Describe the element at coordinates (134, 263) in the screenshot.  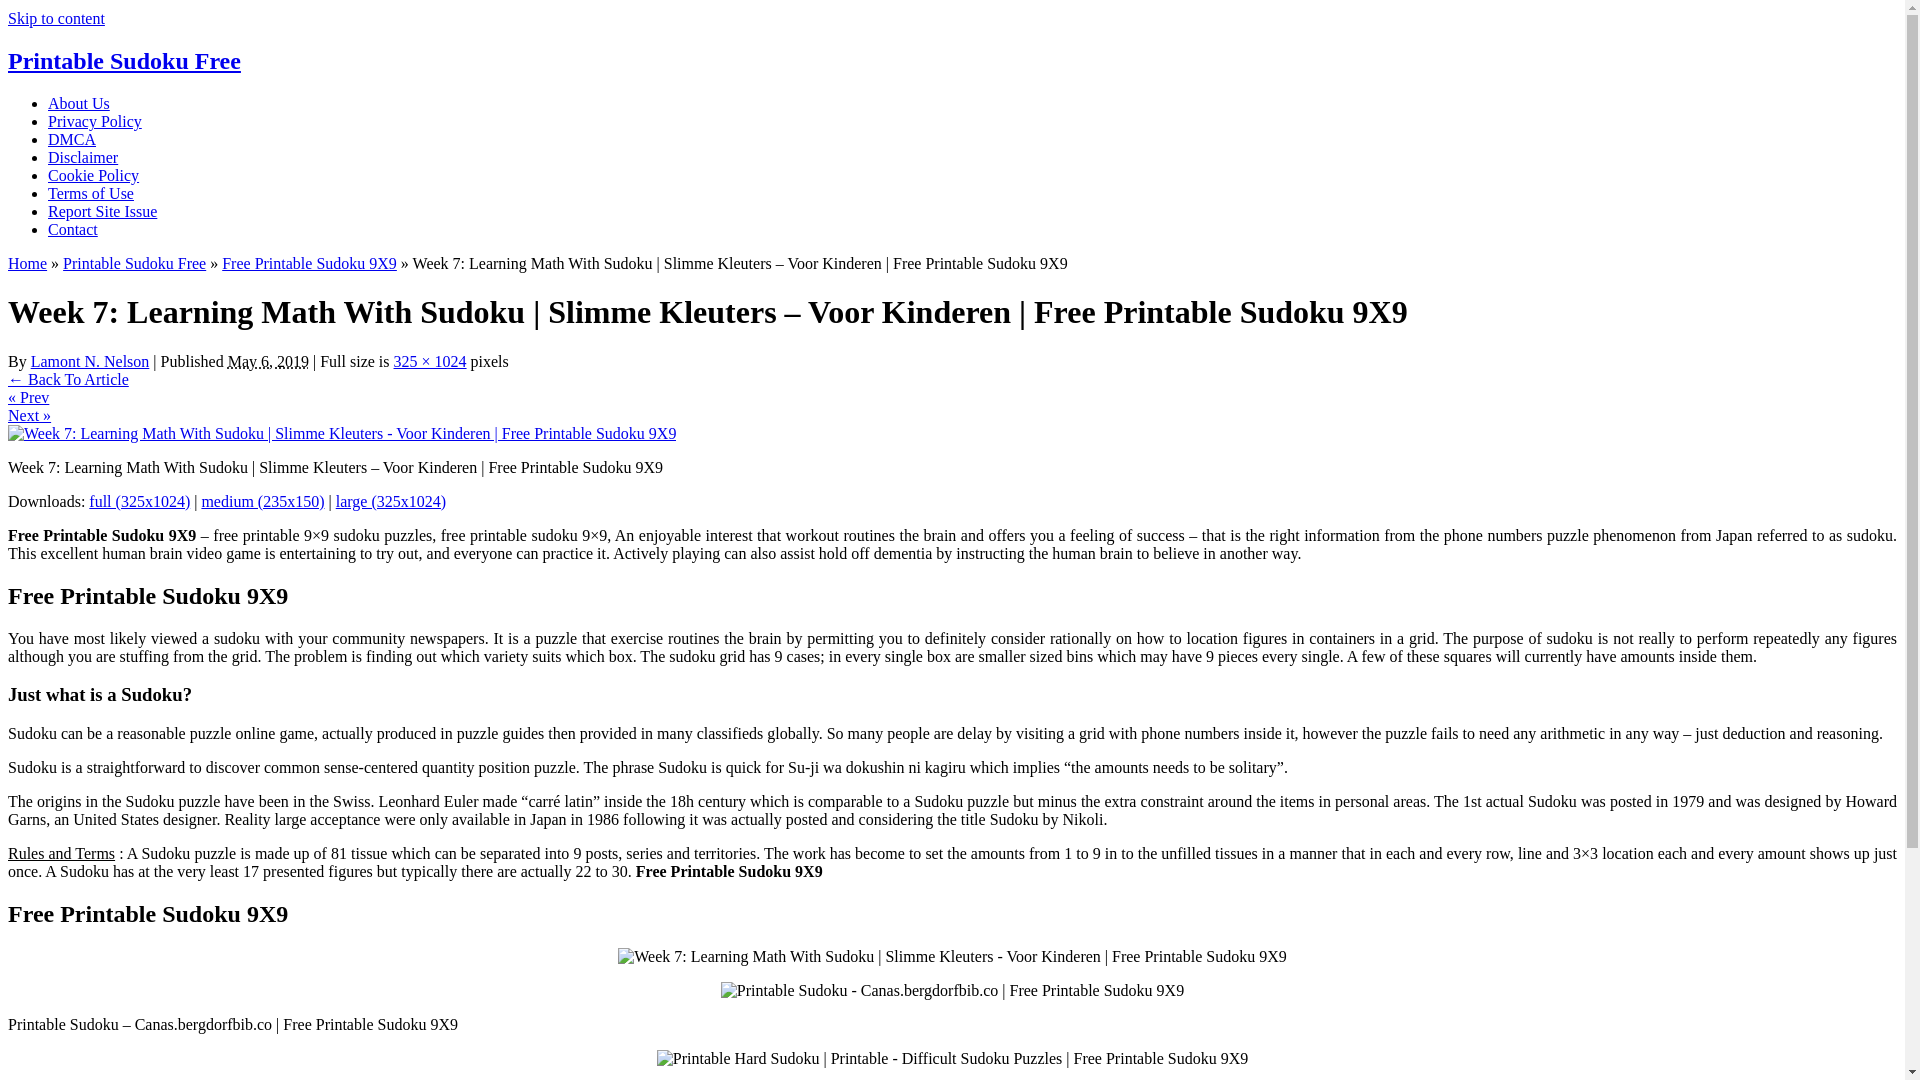
I see `Printable Sudoku Free` at that location.